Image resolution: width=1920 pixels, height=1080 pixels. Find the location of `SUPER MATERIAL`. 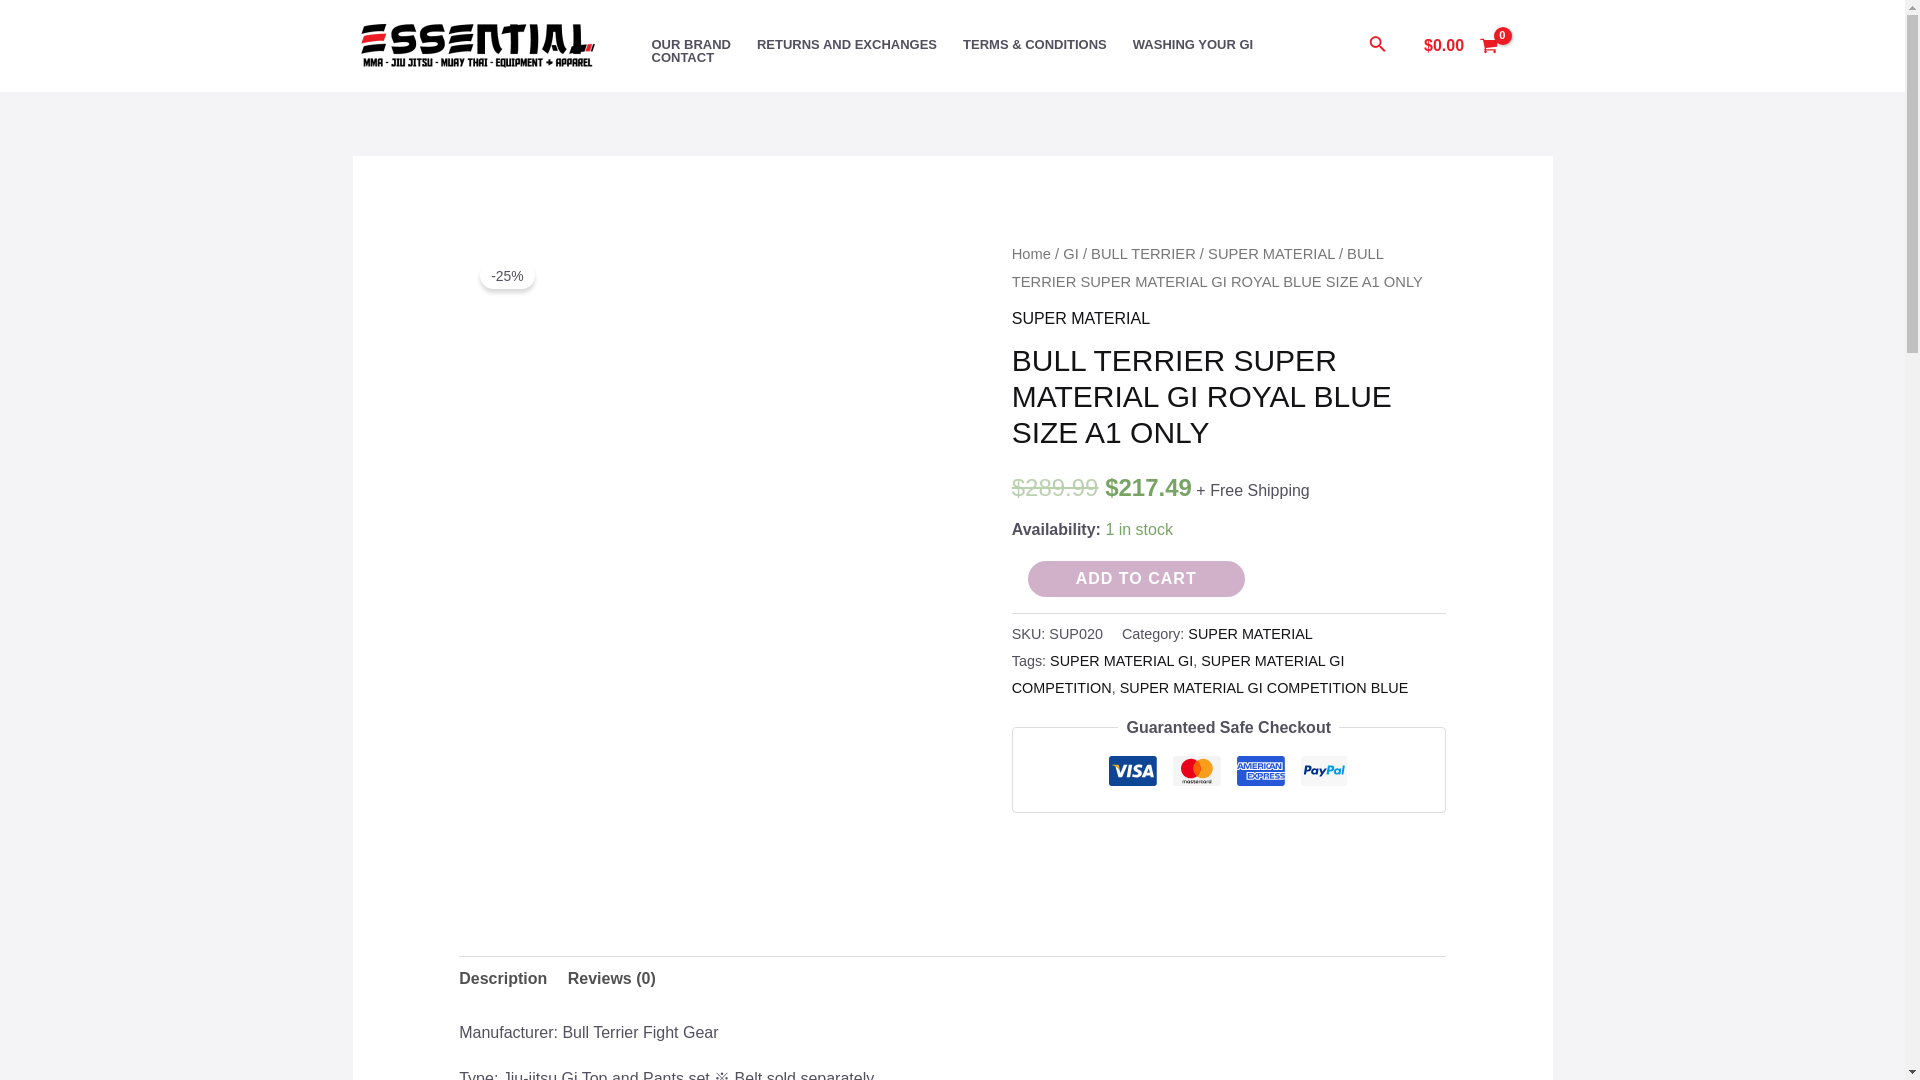

SUPER MATERIAL is located at coordinates (1270, 254).